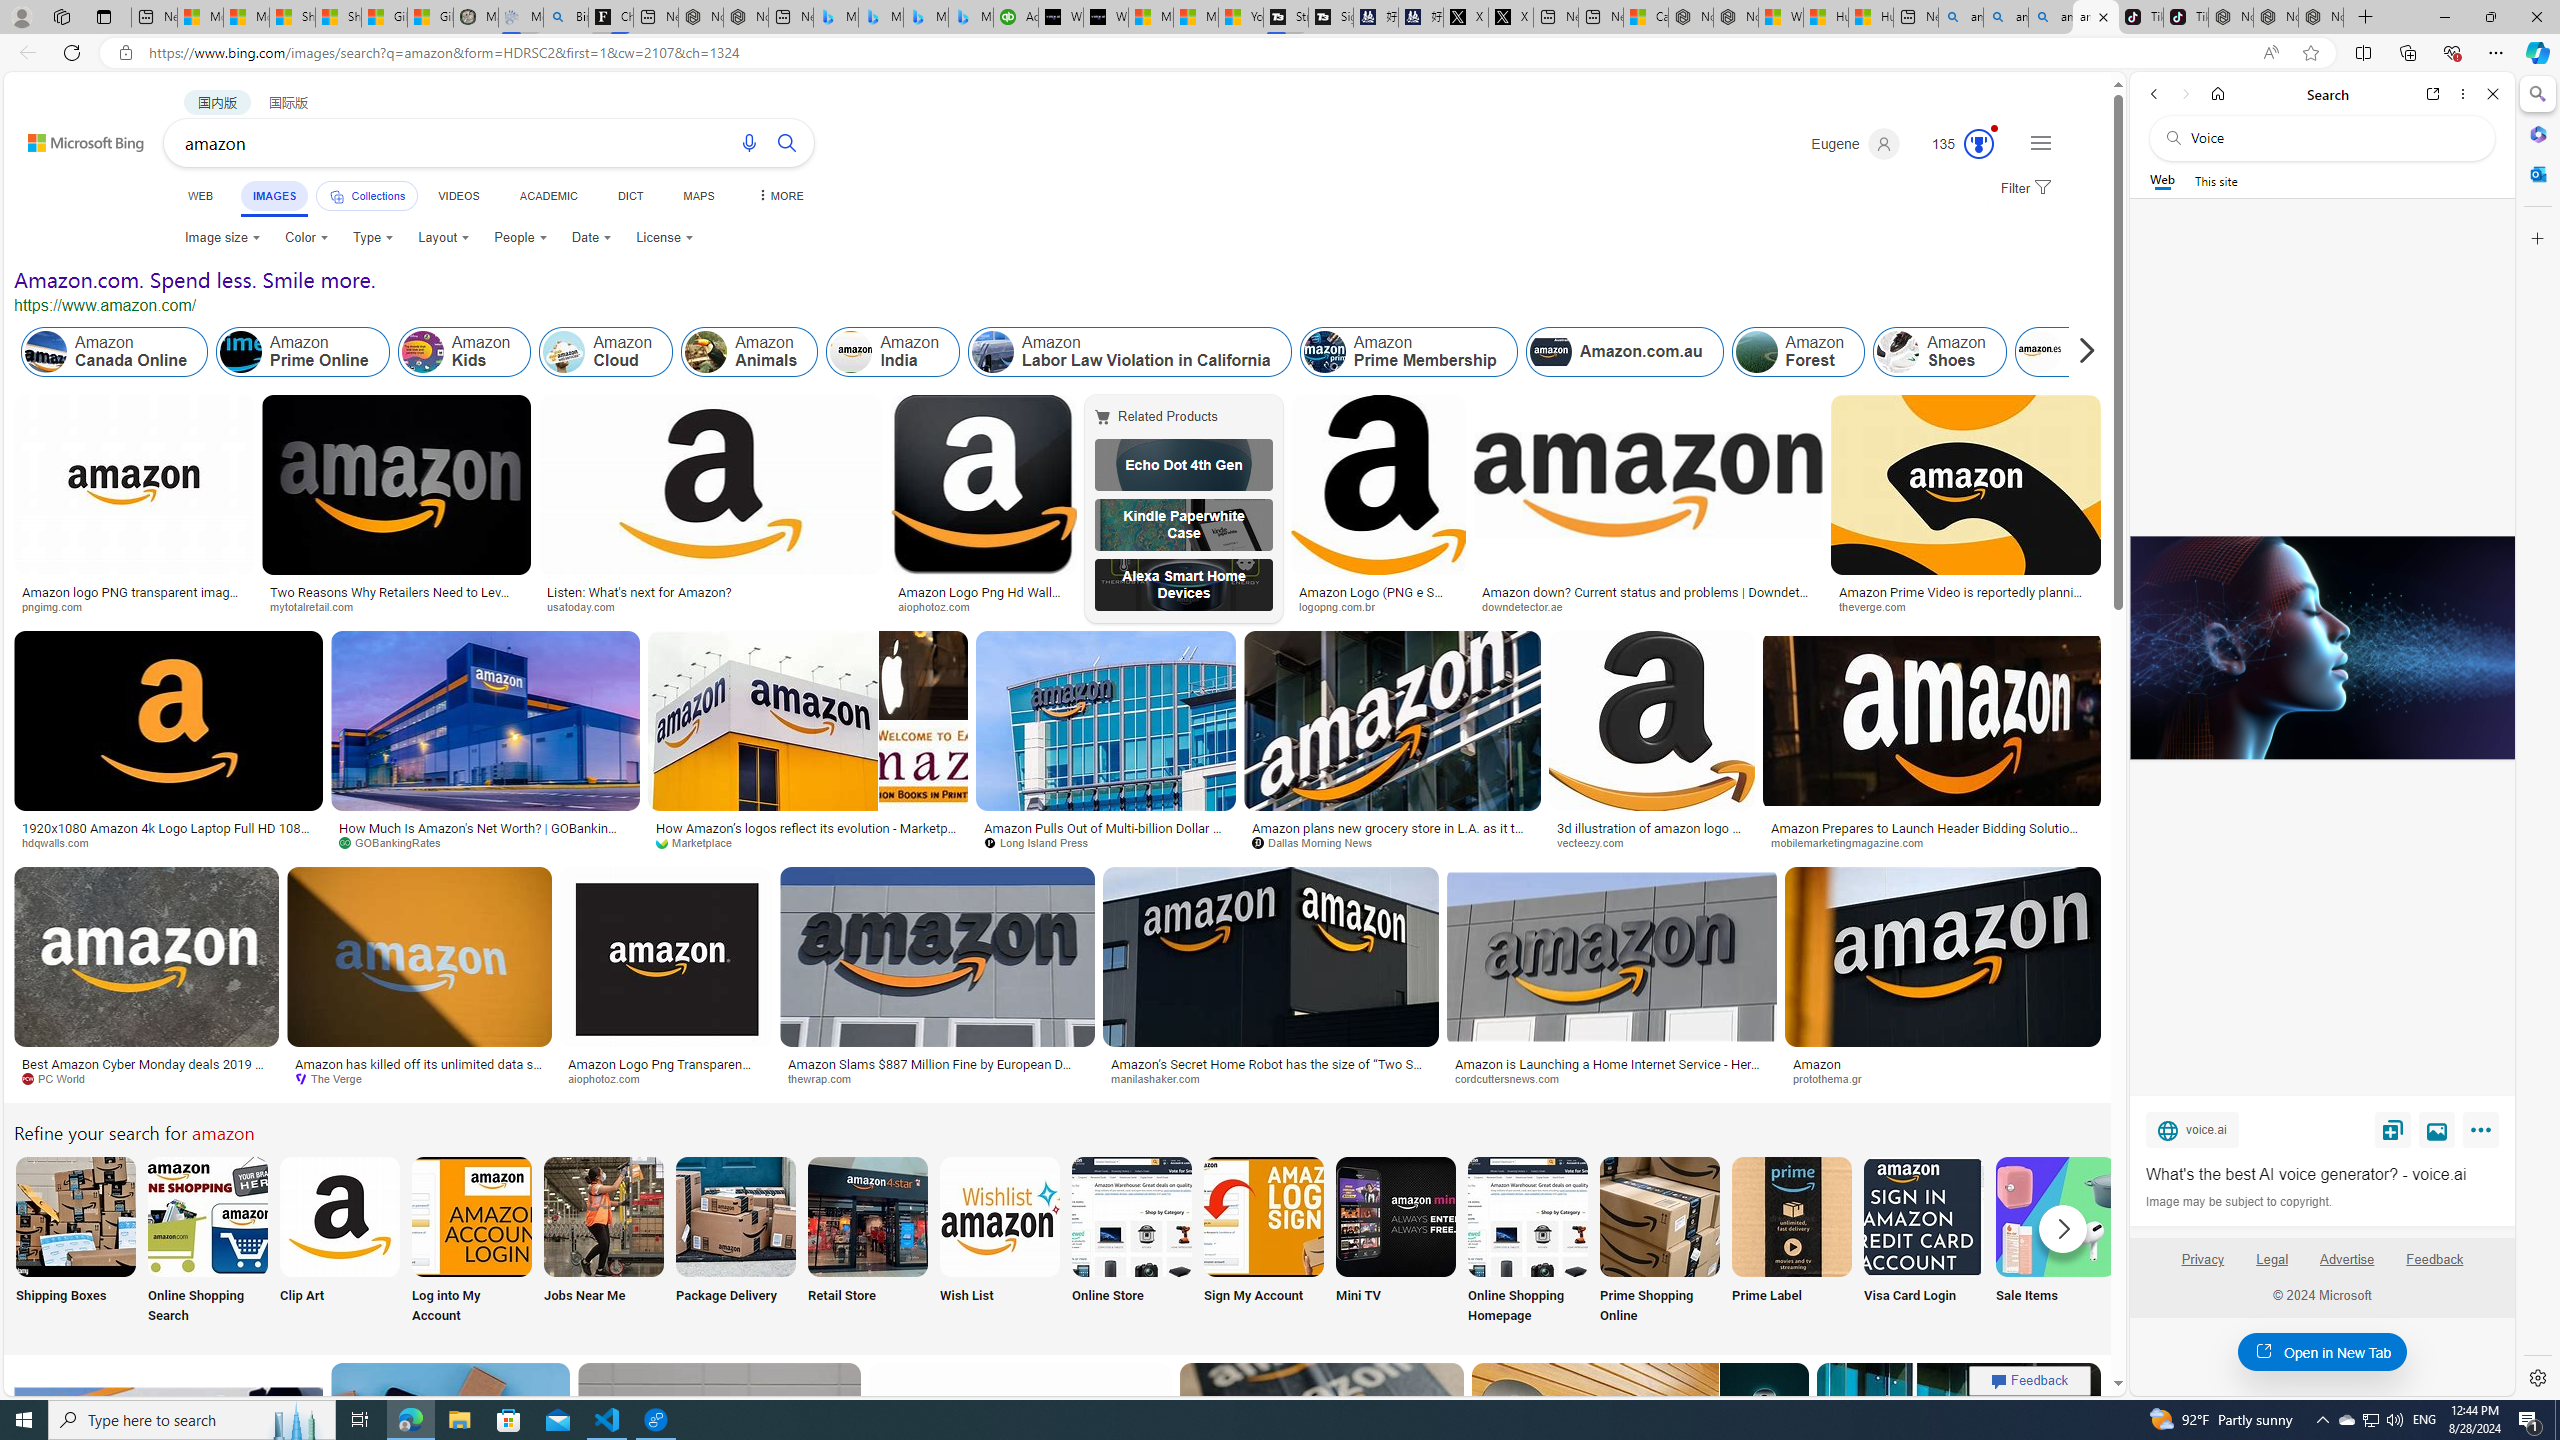 This screenshot has height=1440, width=2560. Describe the element at coordinates (602, 1242) in the screenshot. I see `Jobs Near Me` at that location.